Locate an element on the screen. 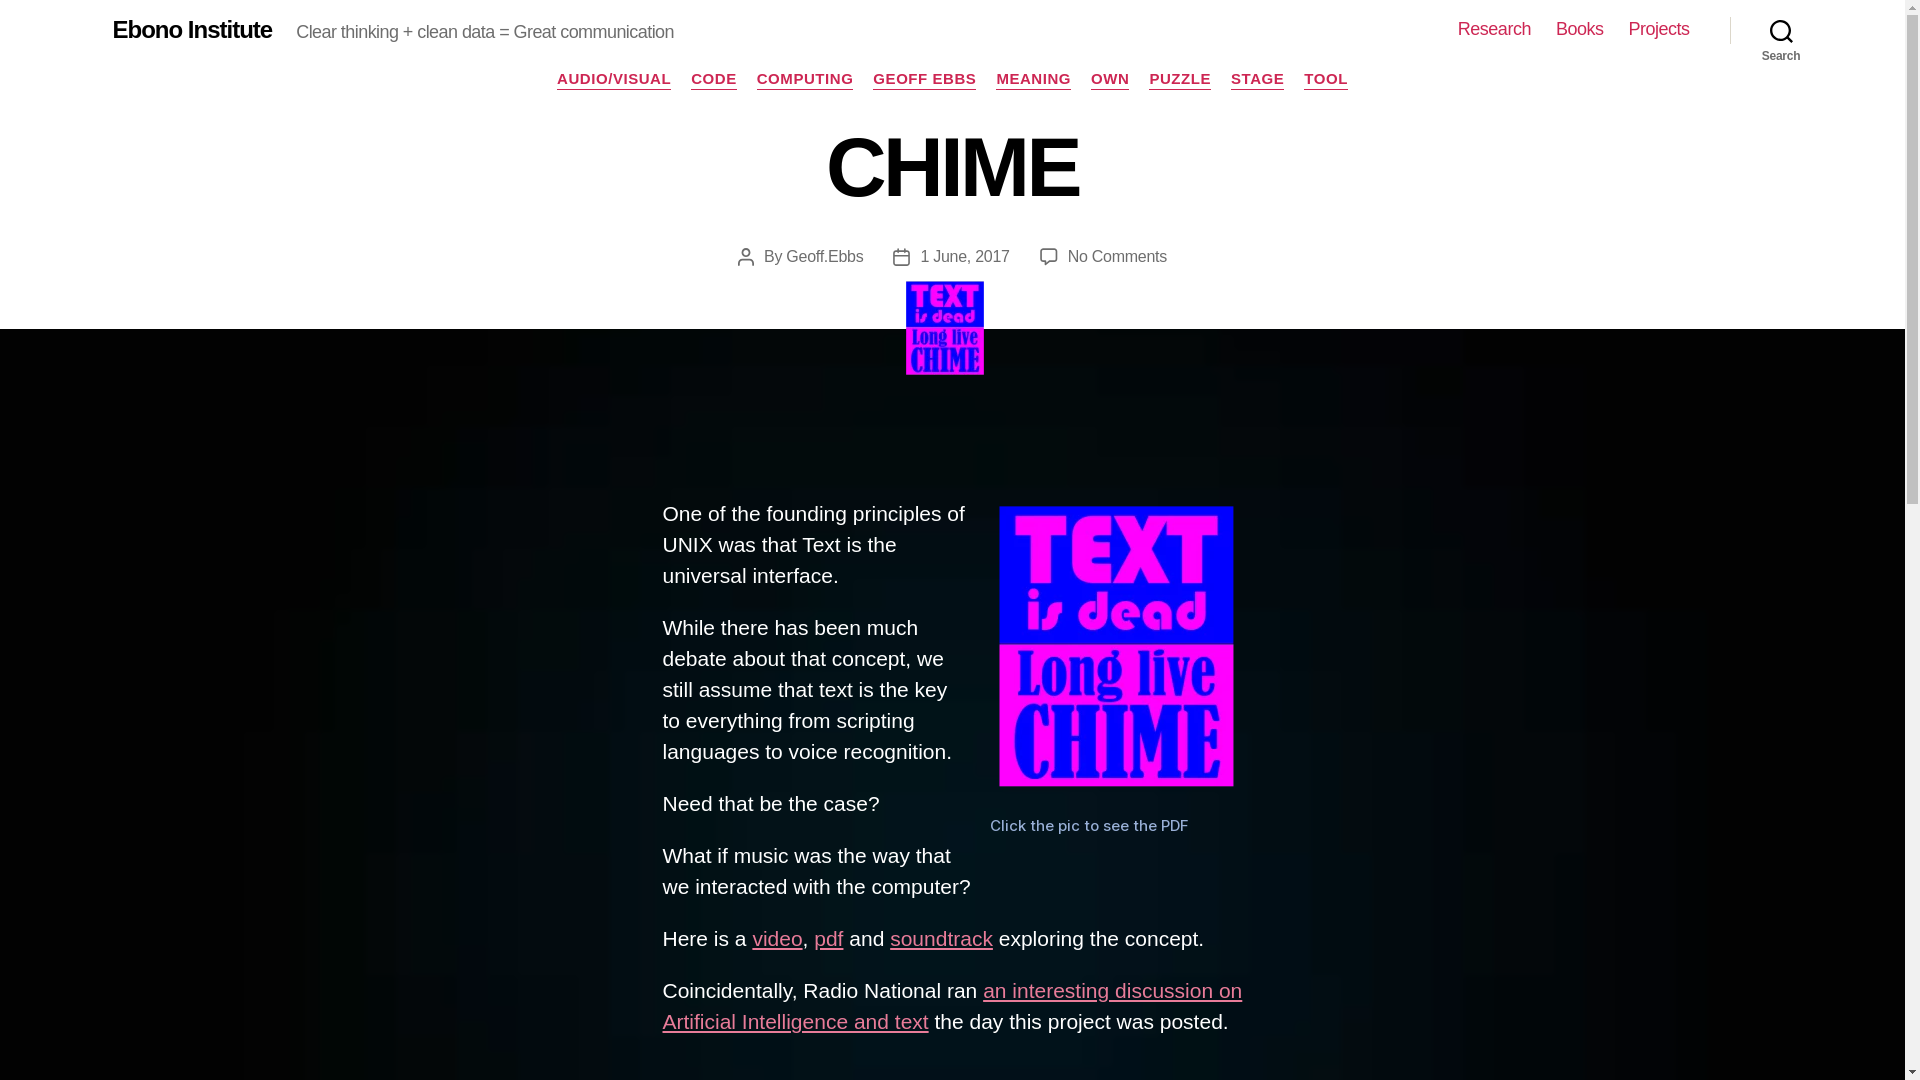  Geoff.Ebbs is located at coordinates (824, 256).